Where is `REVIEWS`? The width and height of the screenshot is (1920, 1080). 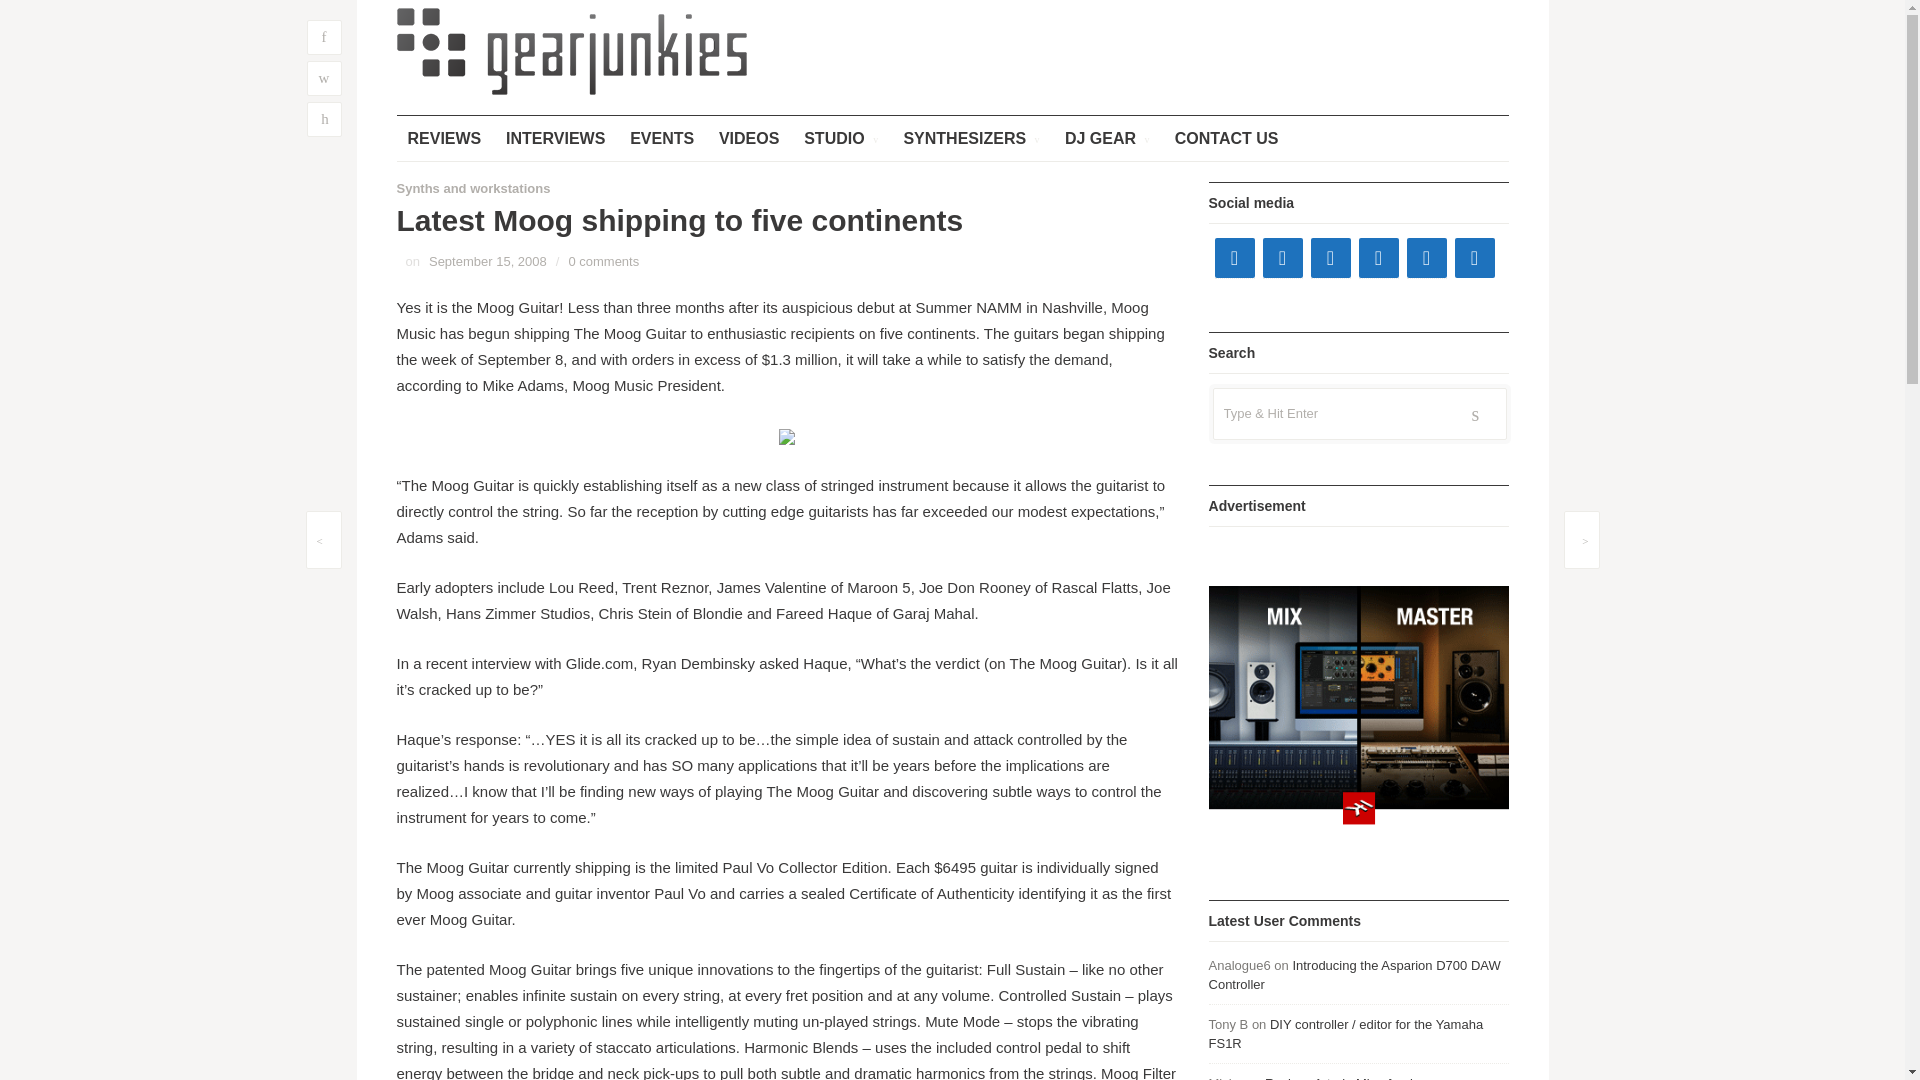 REVIEWS is located at coordinates (443, 138).